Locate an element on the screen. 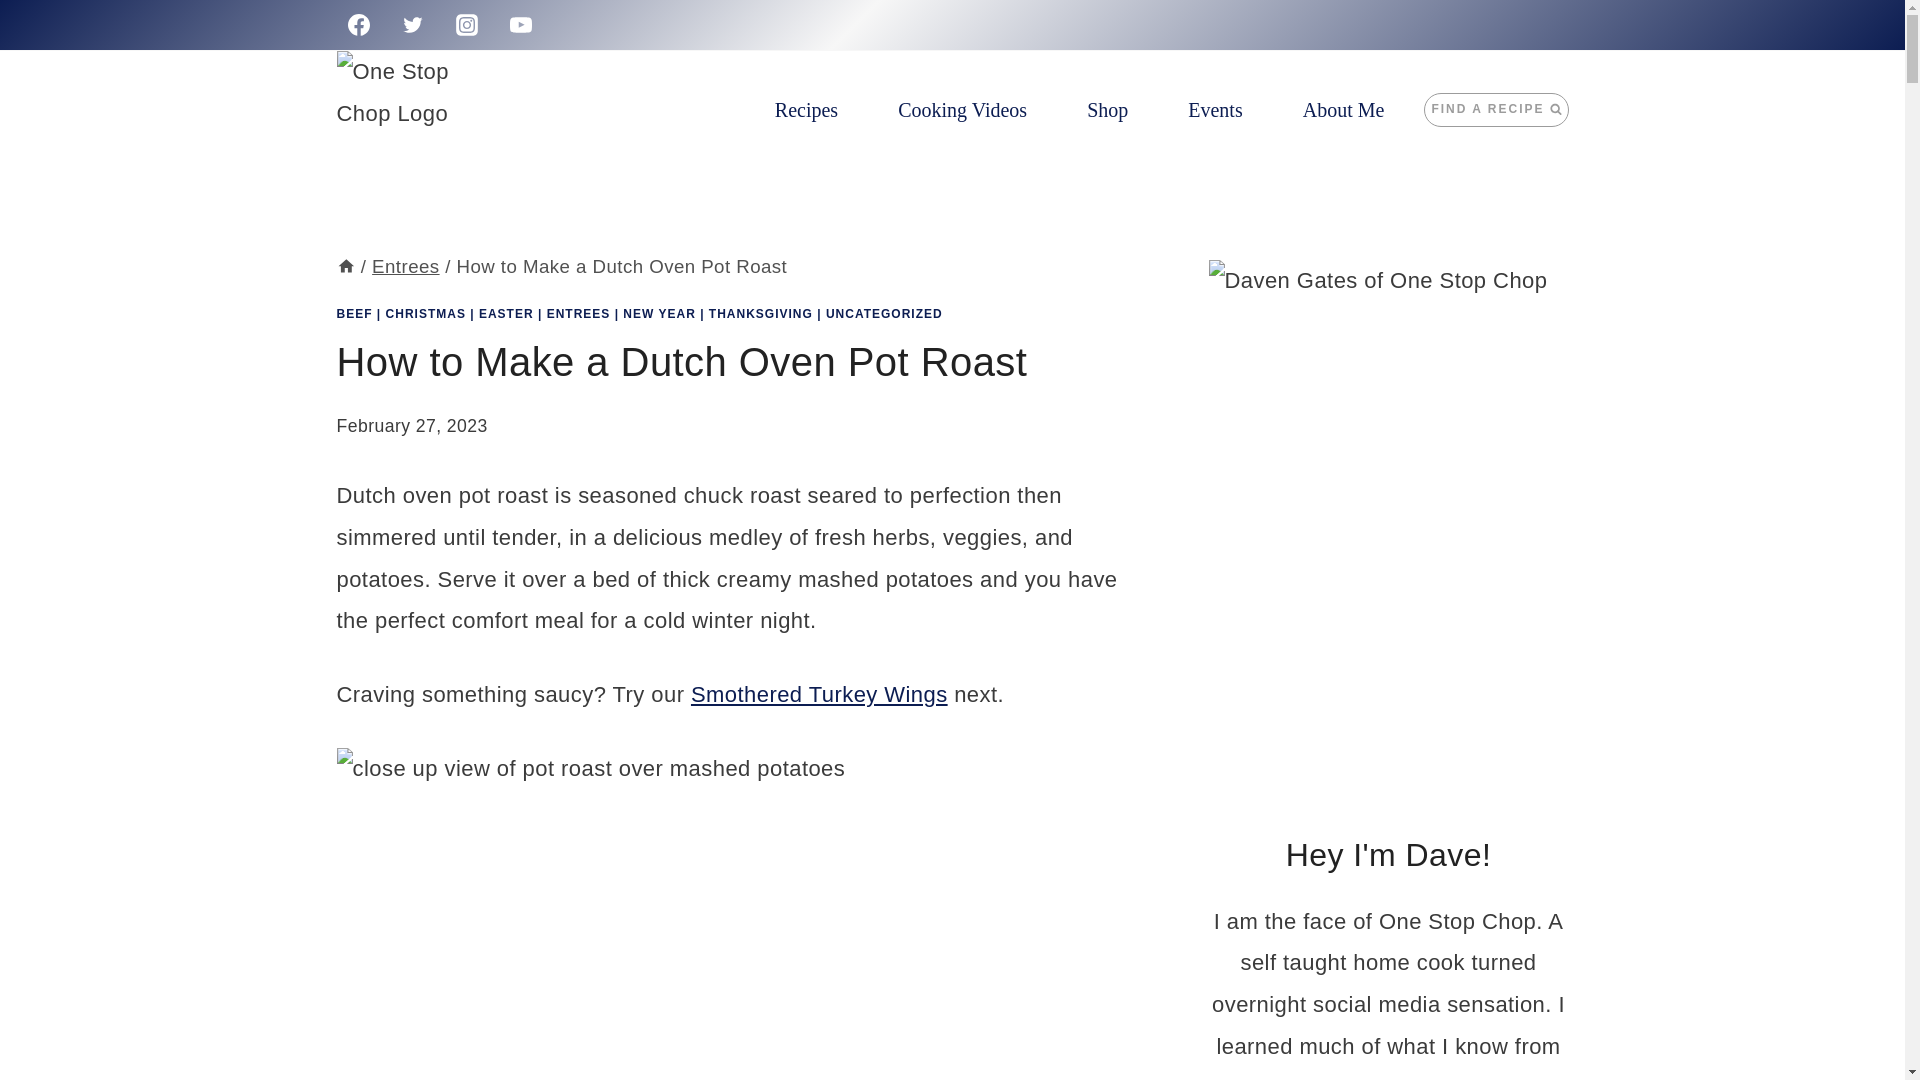  ENTREES is located at coordinates (578, 313).